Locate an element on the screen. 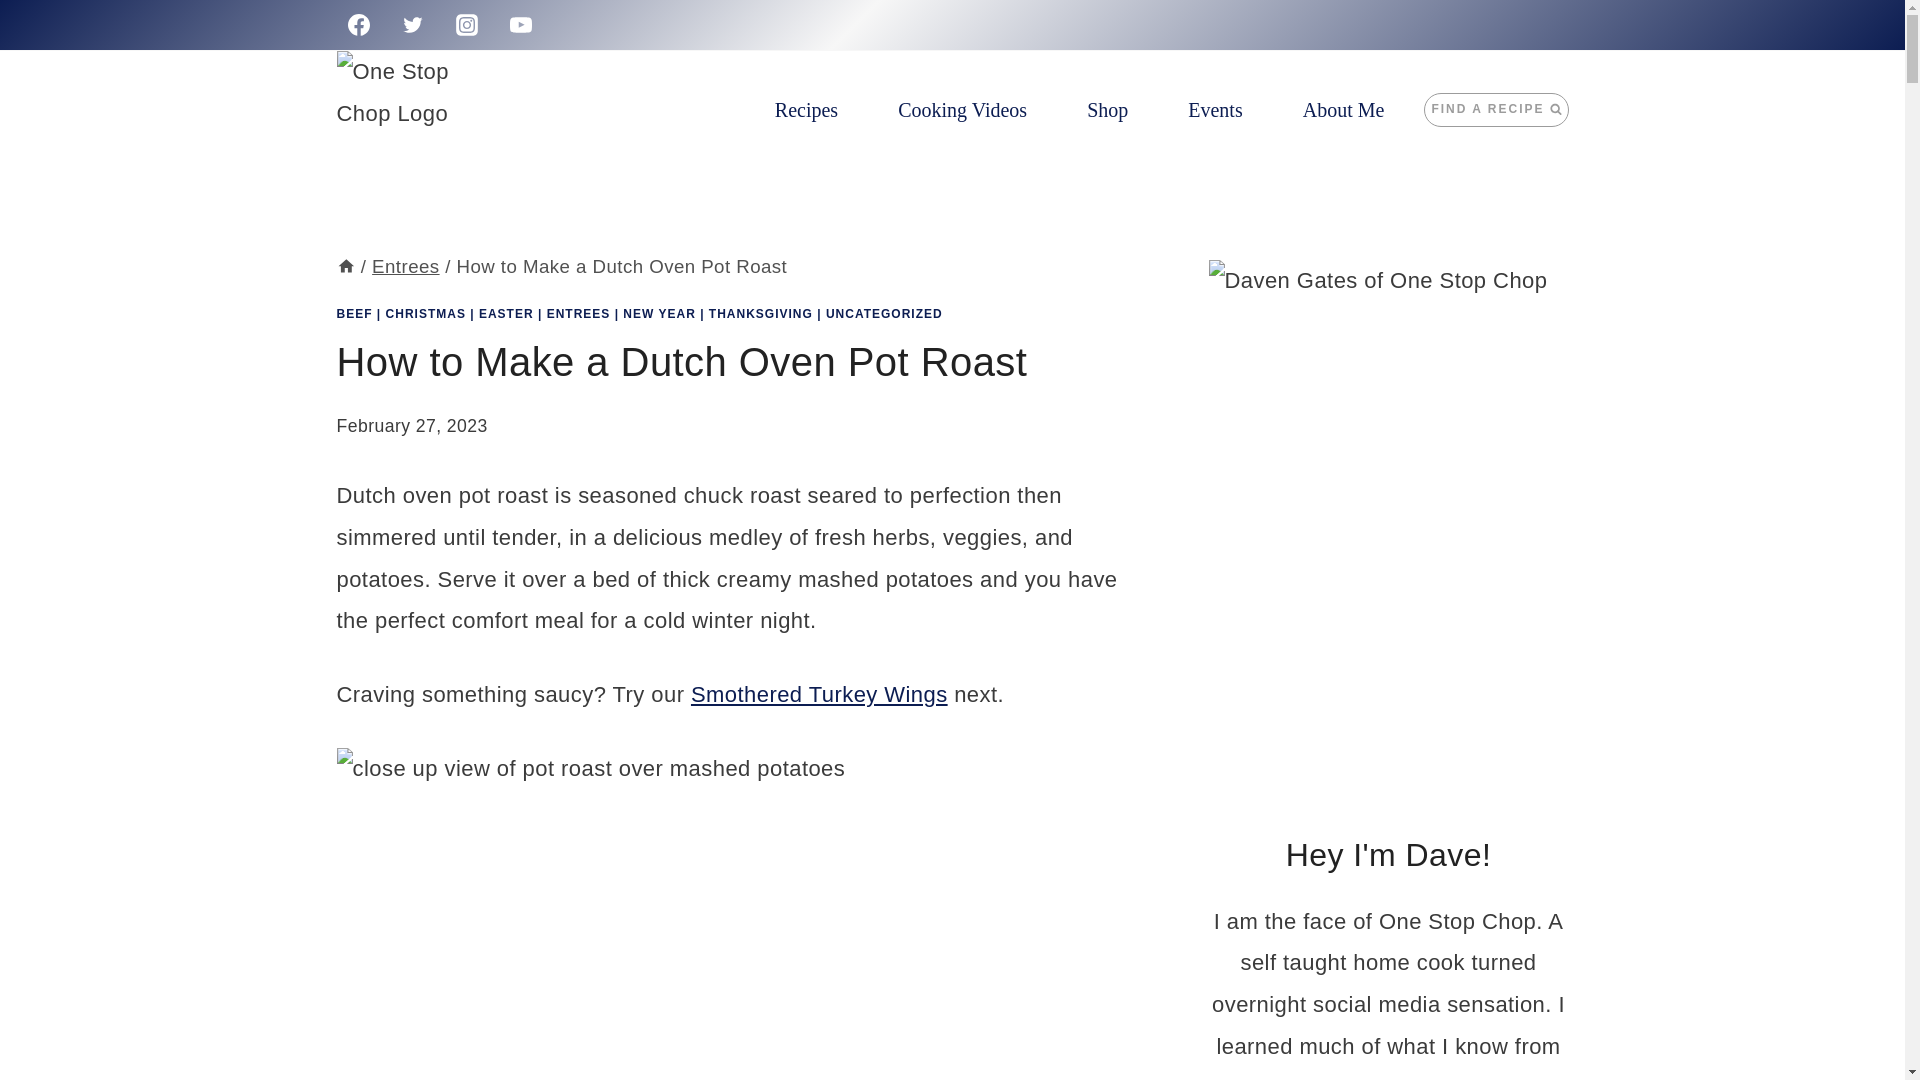  ENTREES is located at coordinates (578, 313).